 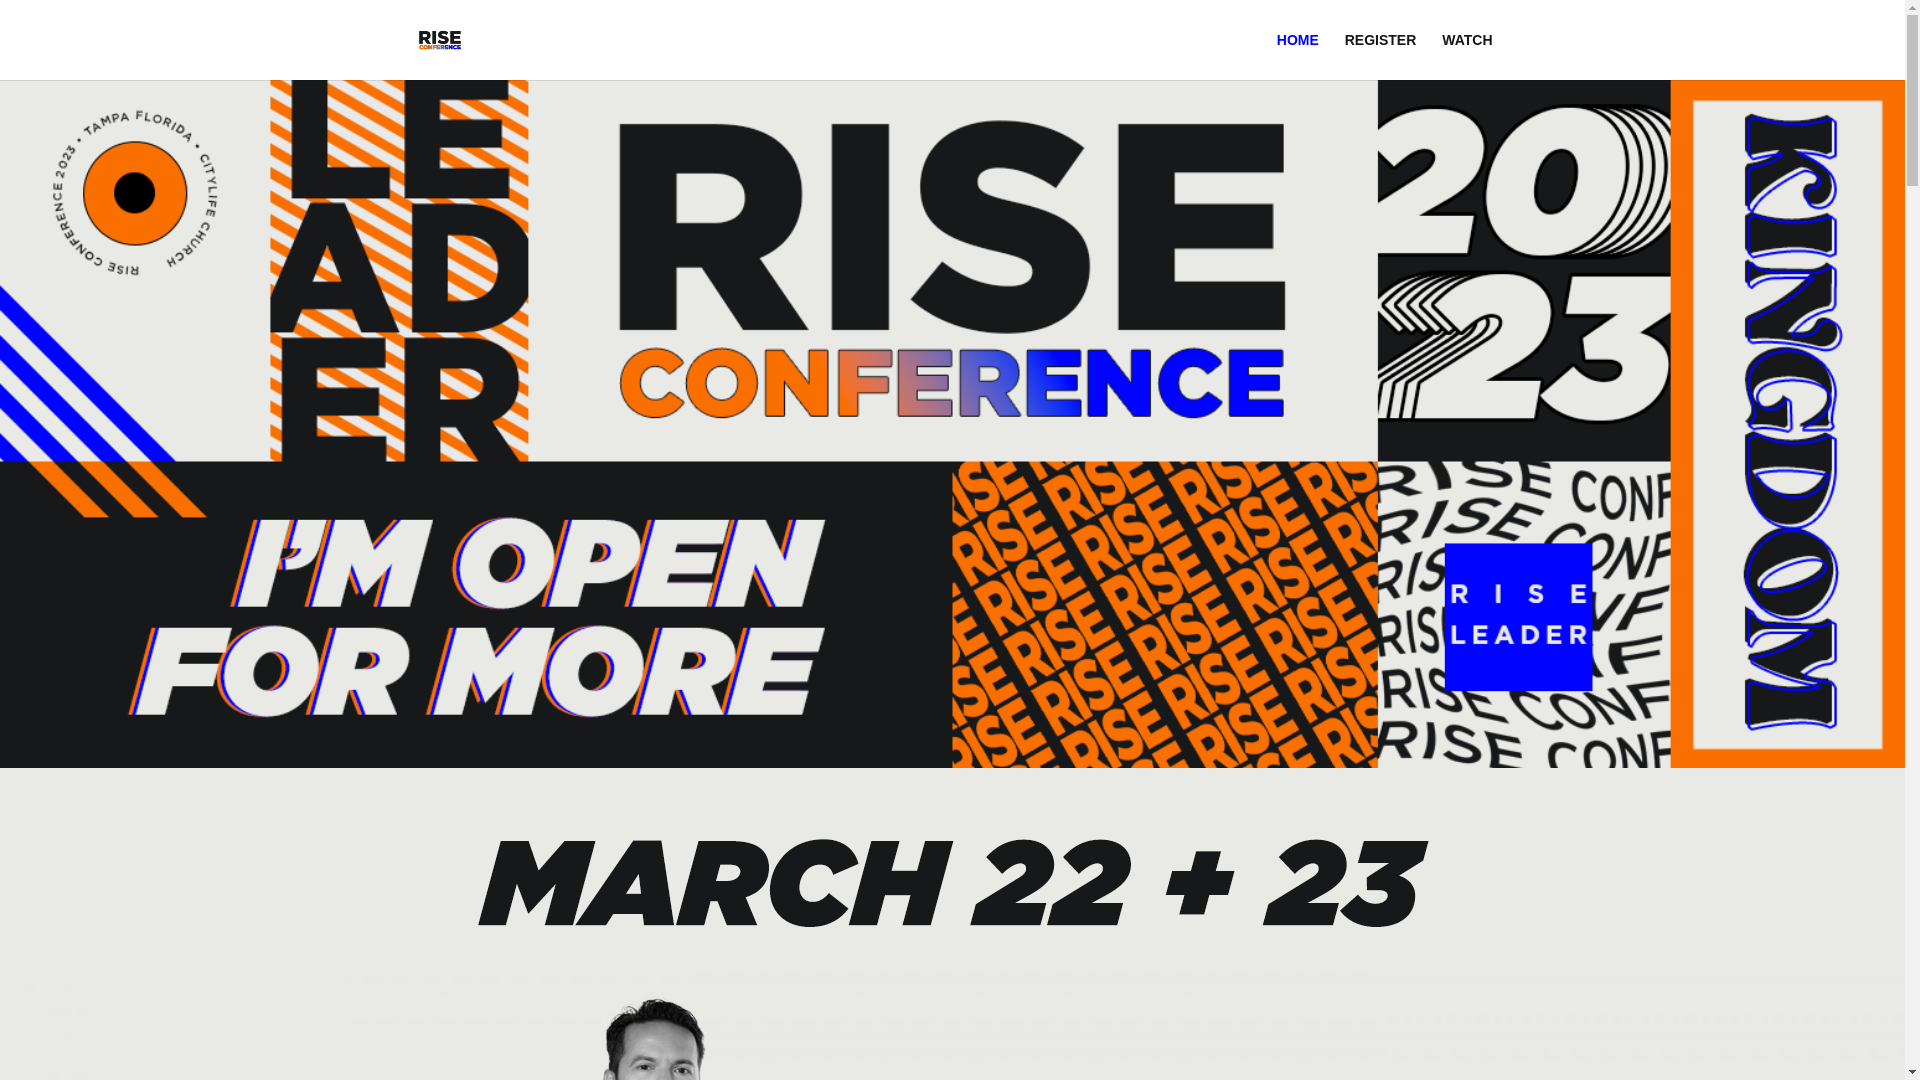 What do you see at coordinates (1467, 56) in the screenshot?
I see `WATCH` at bounding box center [1467, 56].